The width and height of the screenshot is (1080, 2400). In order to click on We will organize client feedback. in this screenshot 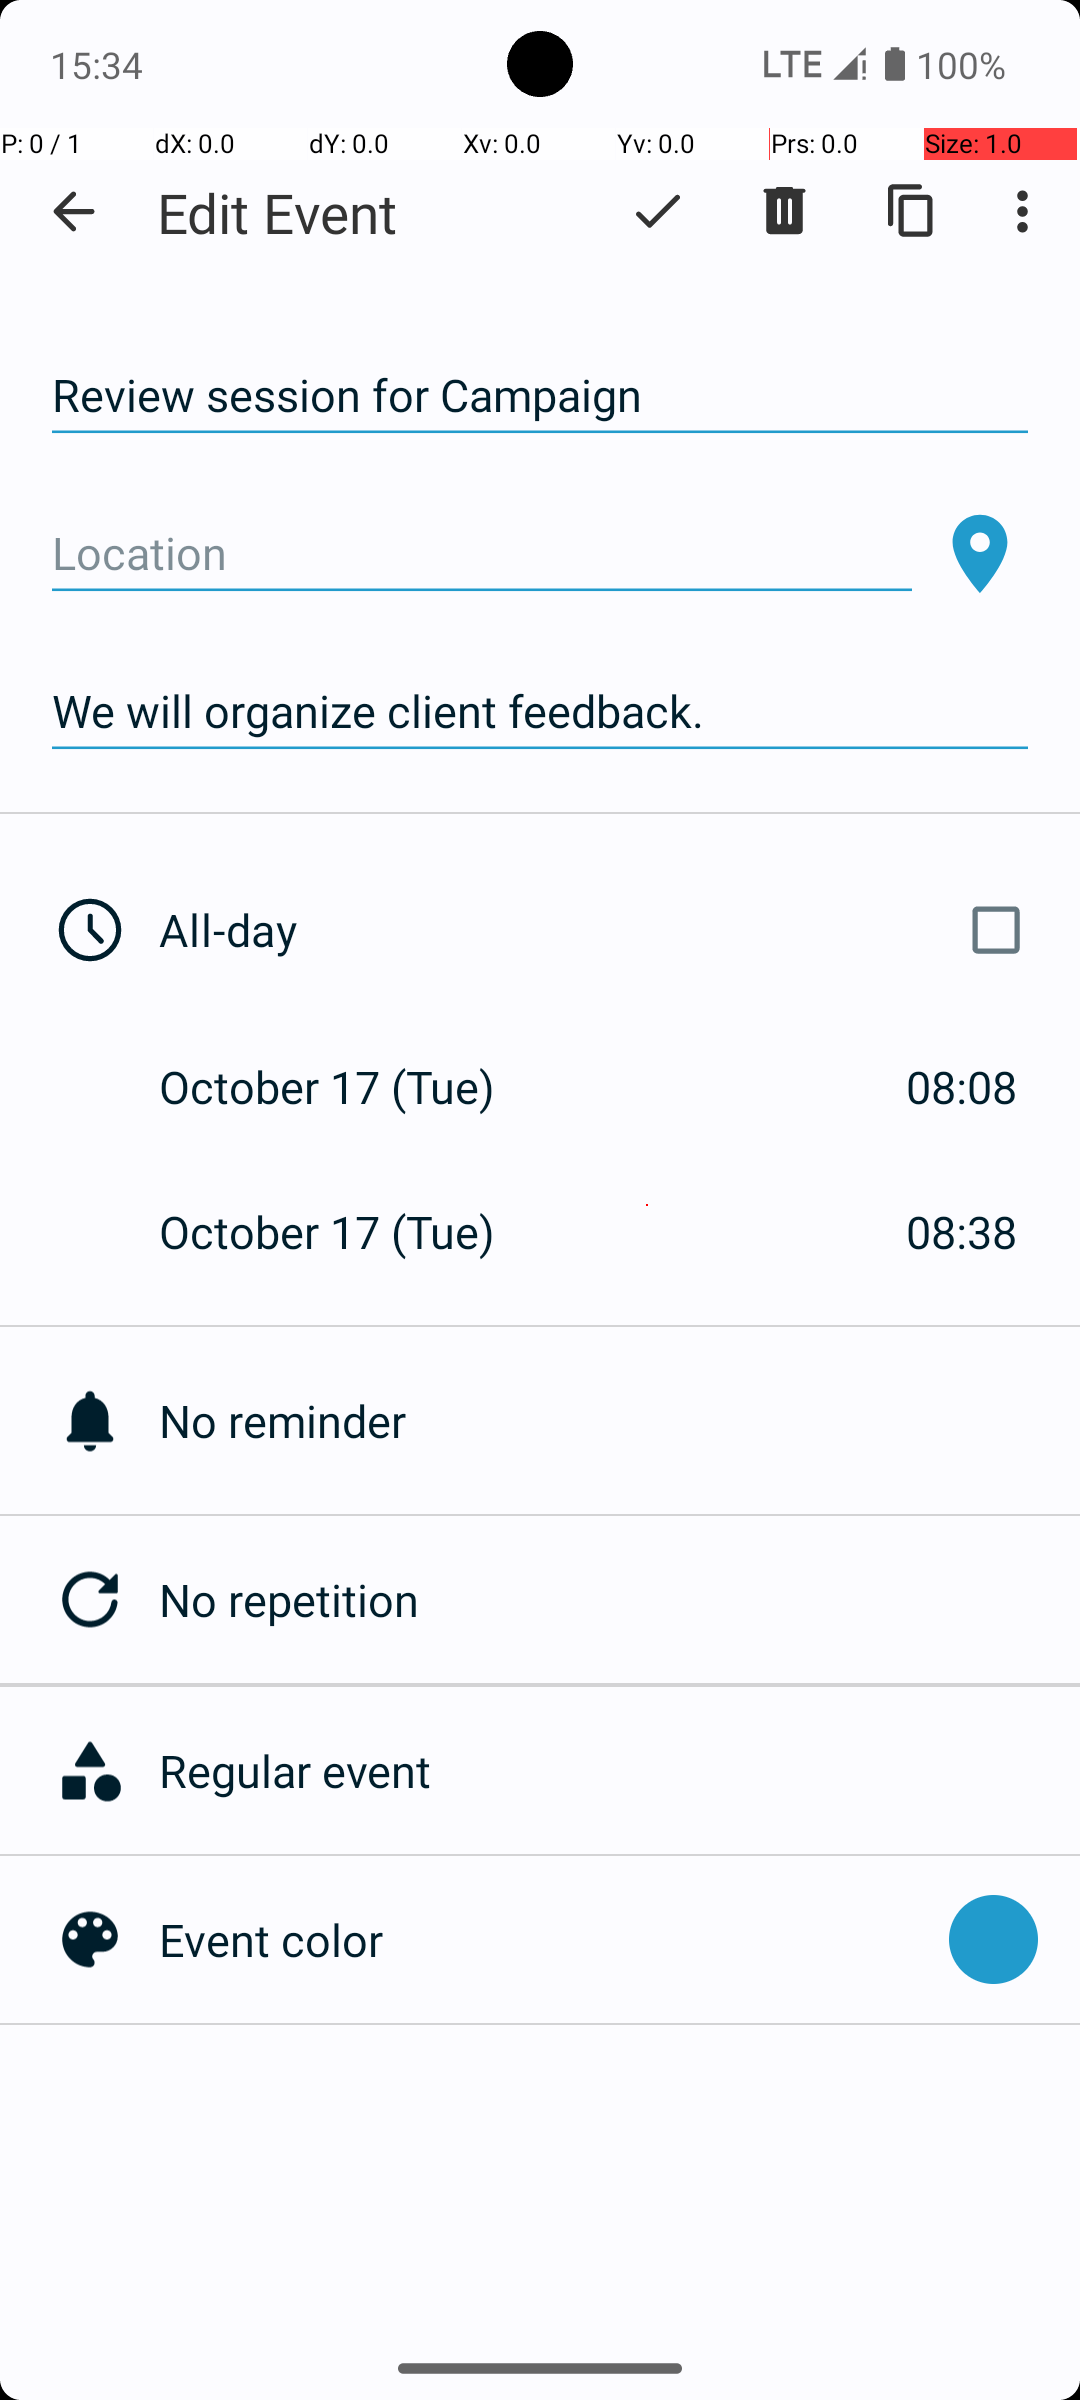, I will do `click(540, 712)`.